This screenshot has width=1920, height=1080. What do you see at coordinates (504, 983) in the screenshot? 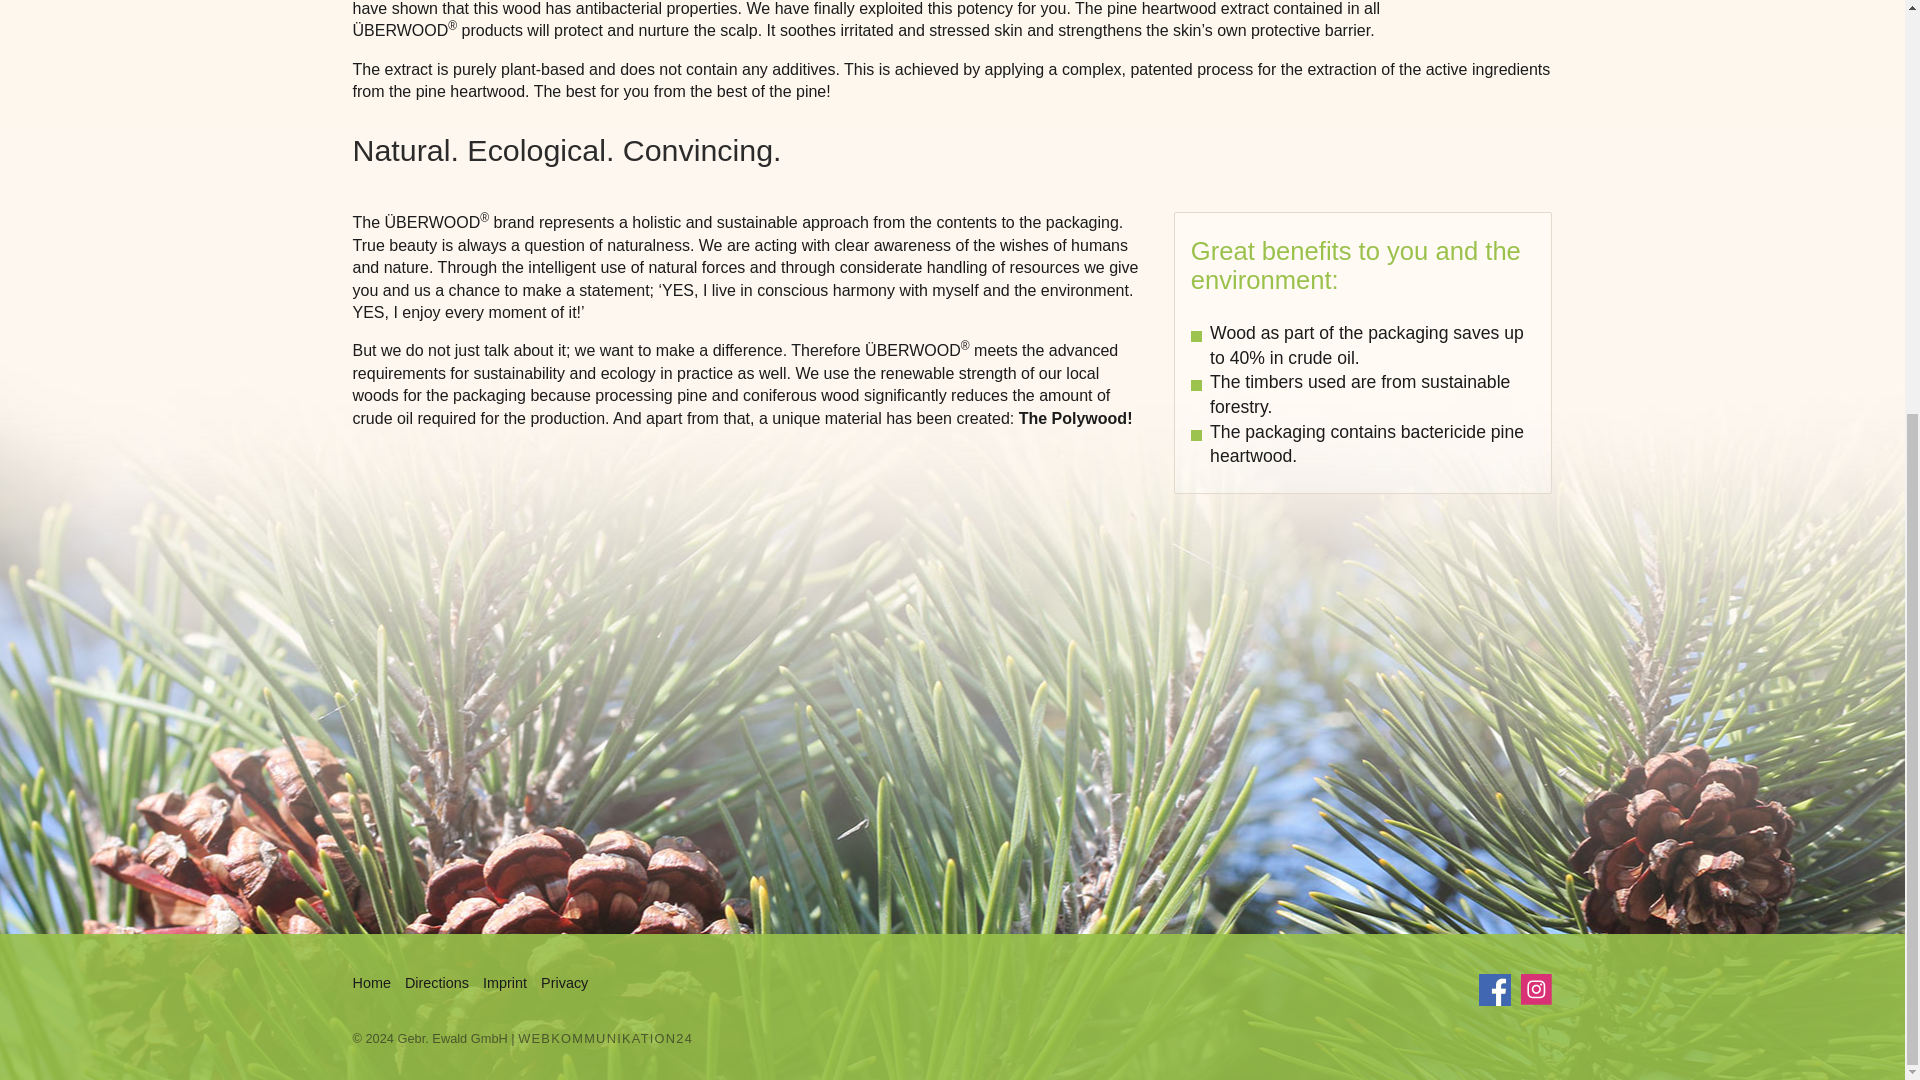
I see `Imprint` at bounding box center [504, 983].